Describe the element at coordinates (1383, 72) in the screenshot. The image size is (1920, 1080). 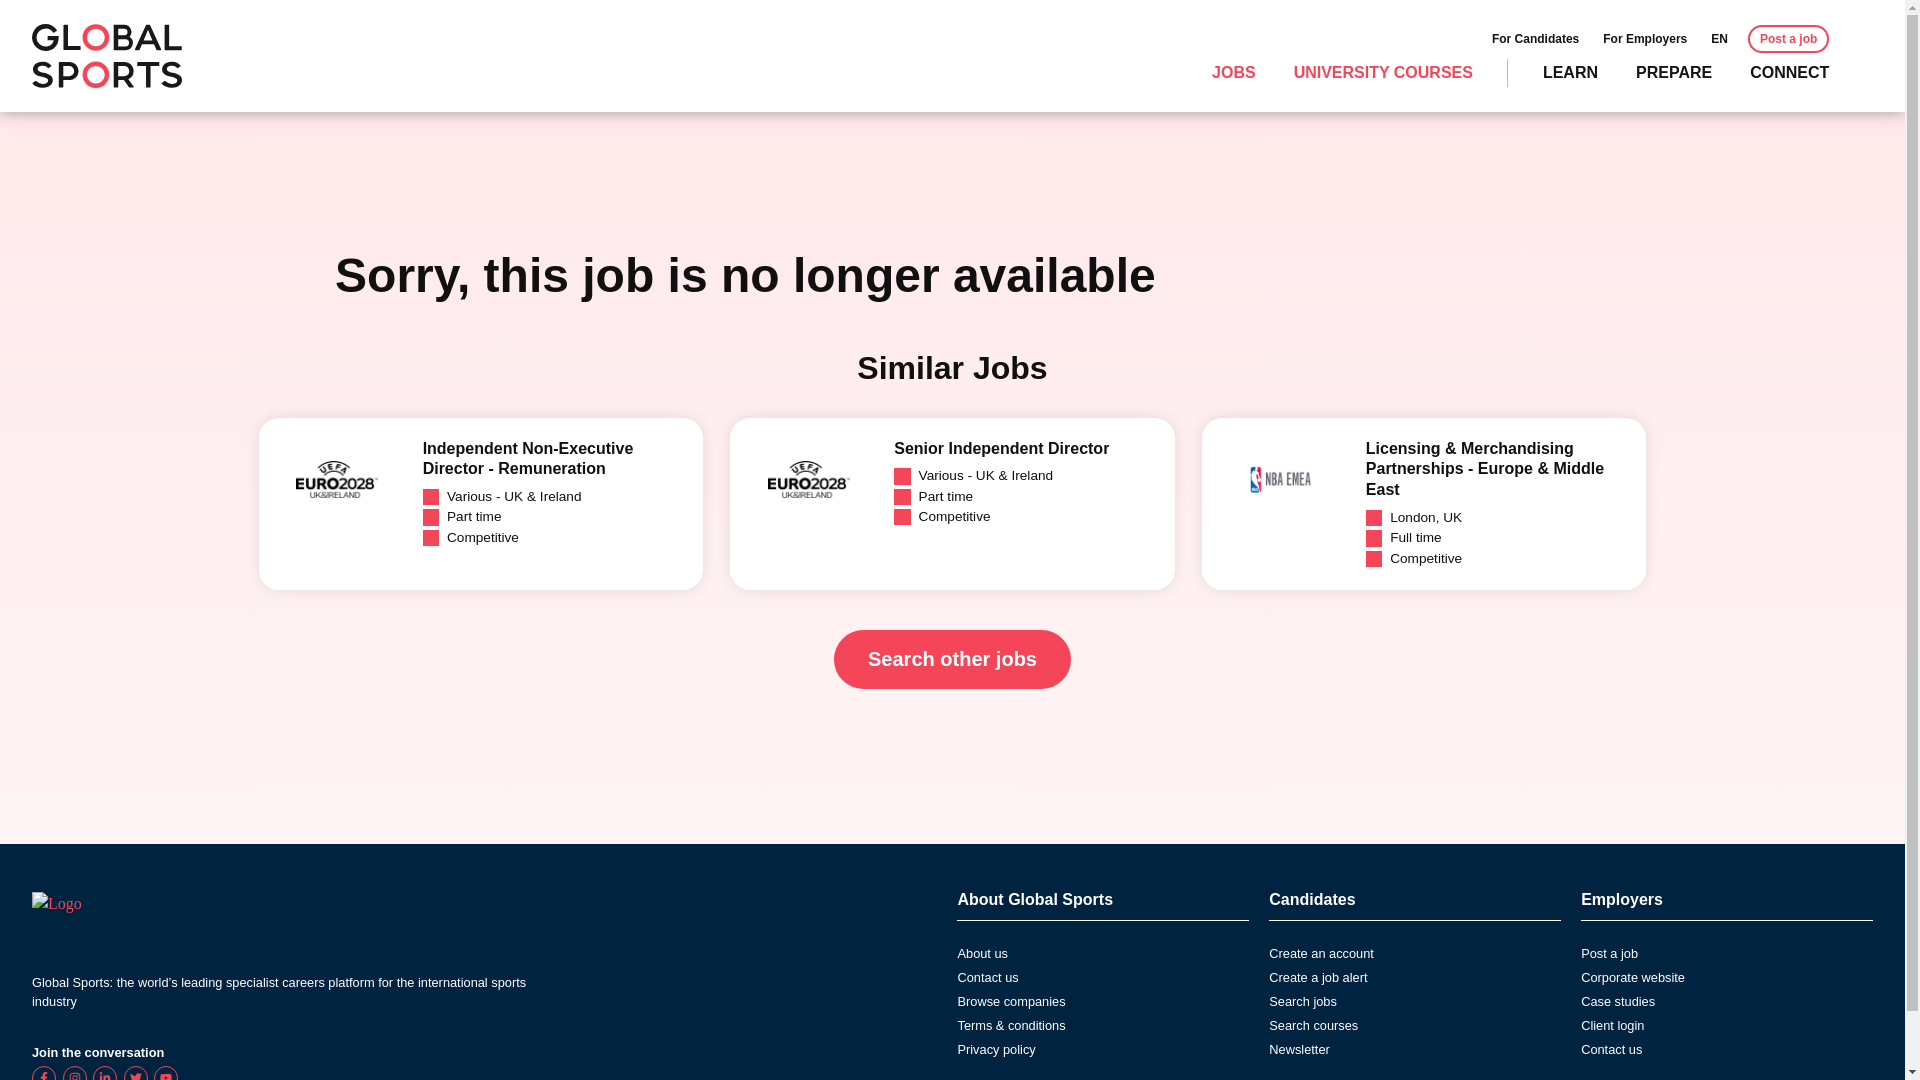
I see `UNIVERSITY COURSES` at that location.